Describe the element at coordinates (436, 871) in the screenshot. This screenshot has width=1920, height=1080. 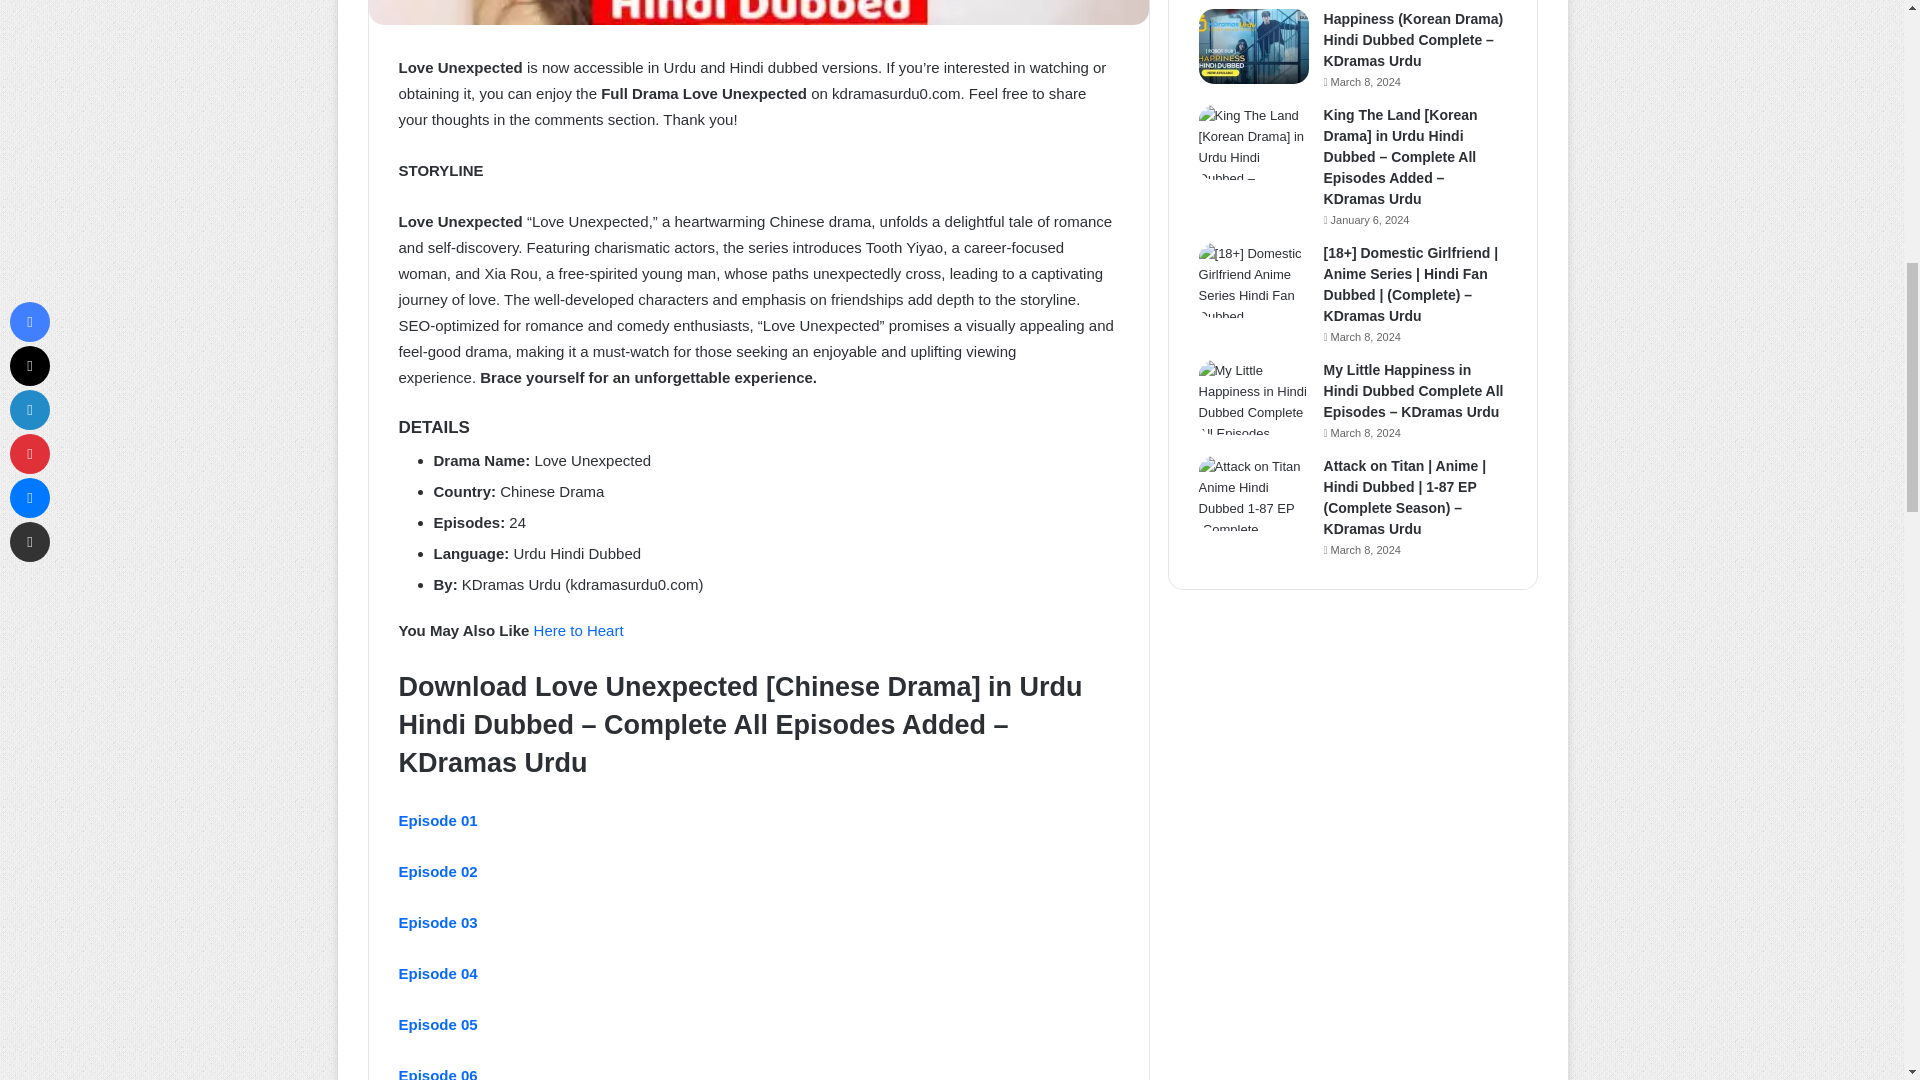
I see `Episode 02` at that location.